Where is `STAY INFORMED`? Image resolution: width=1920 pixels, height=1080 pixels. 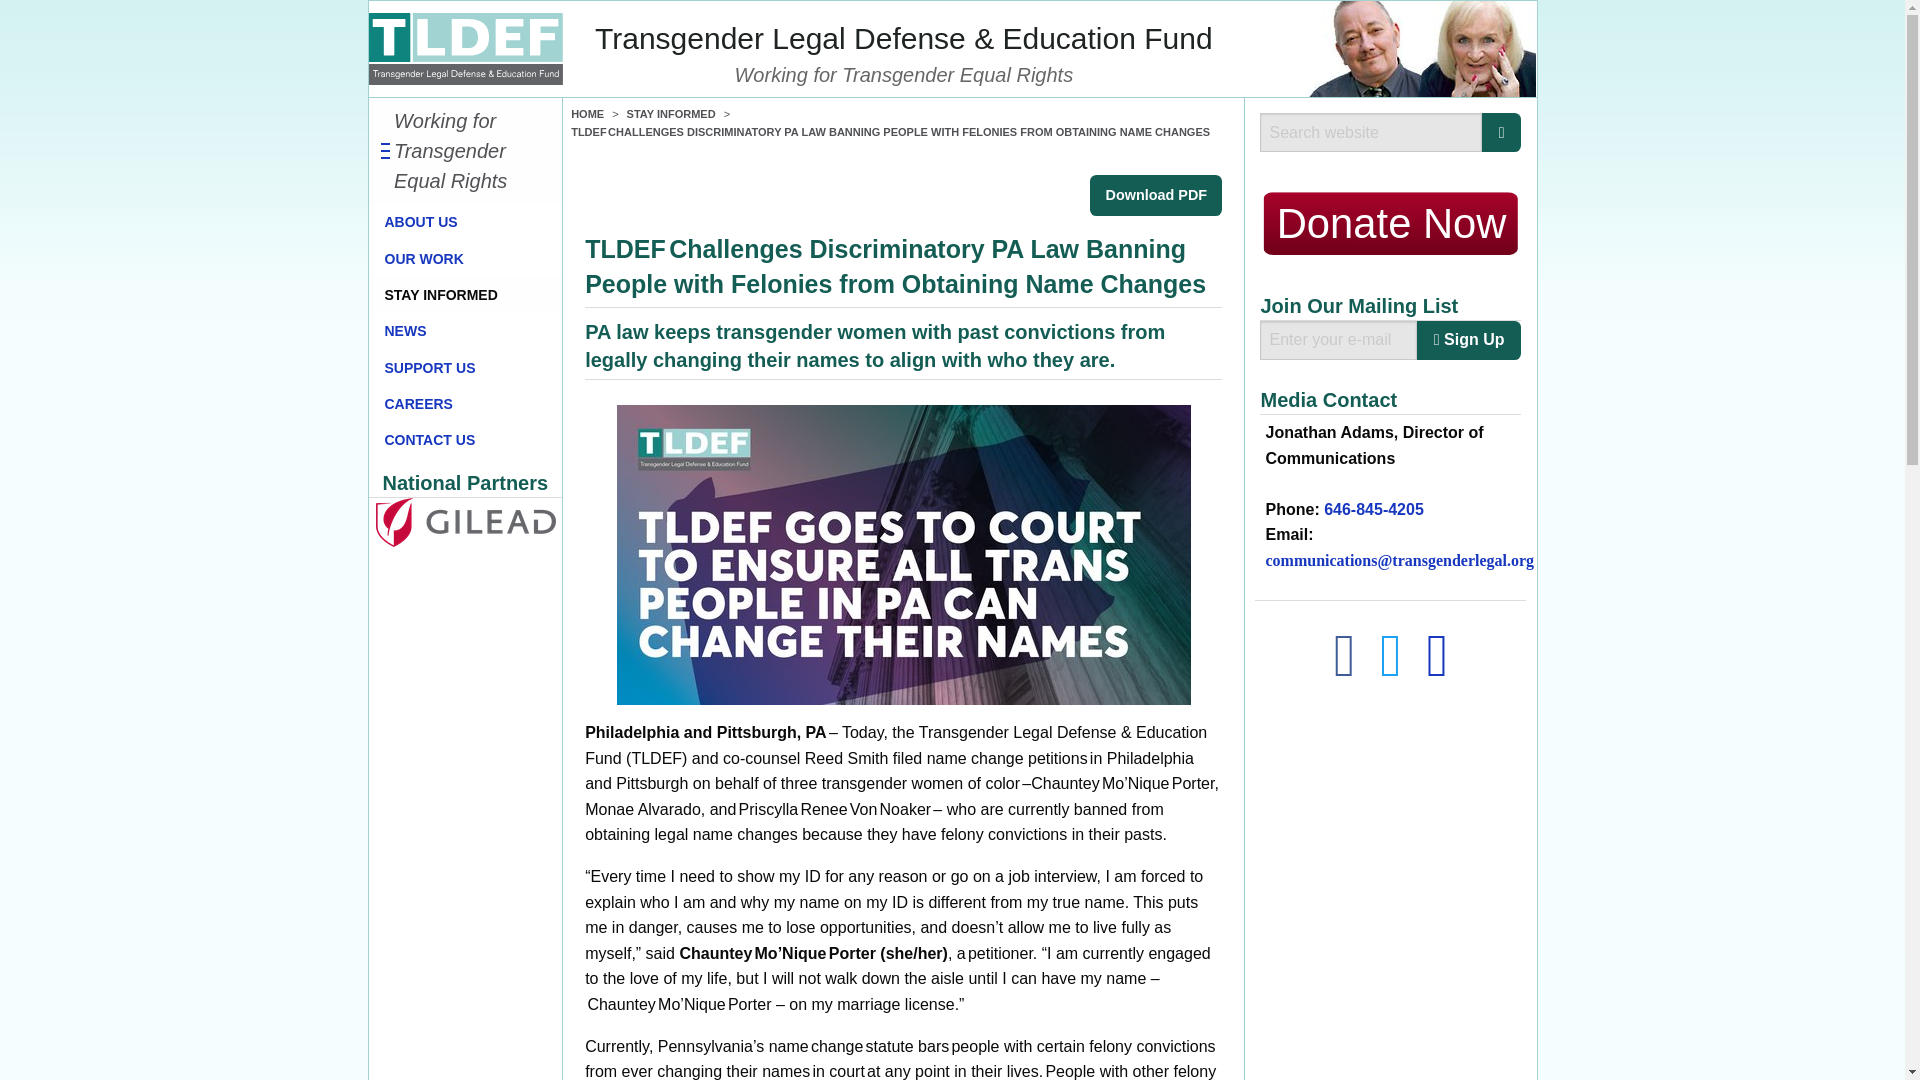
STAY INFORMED is located at coordinates (465, 294).